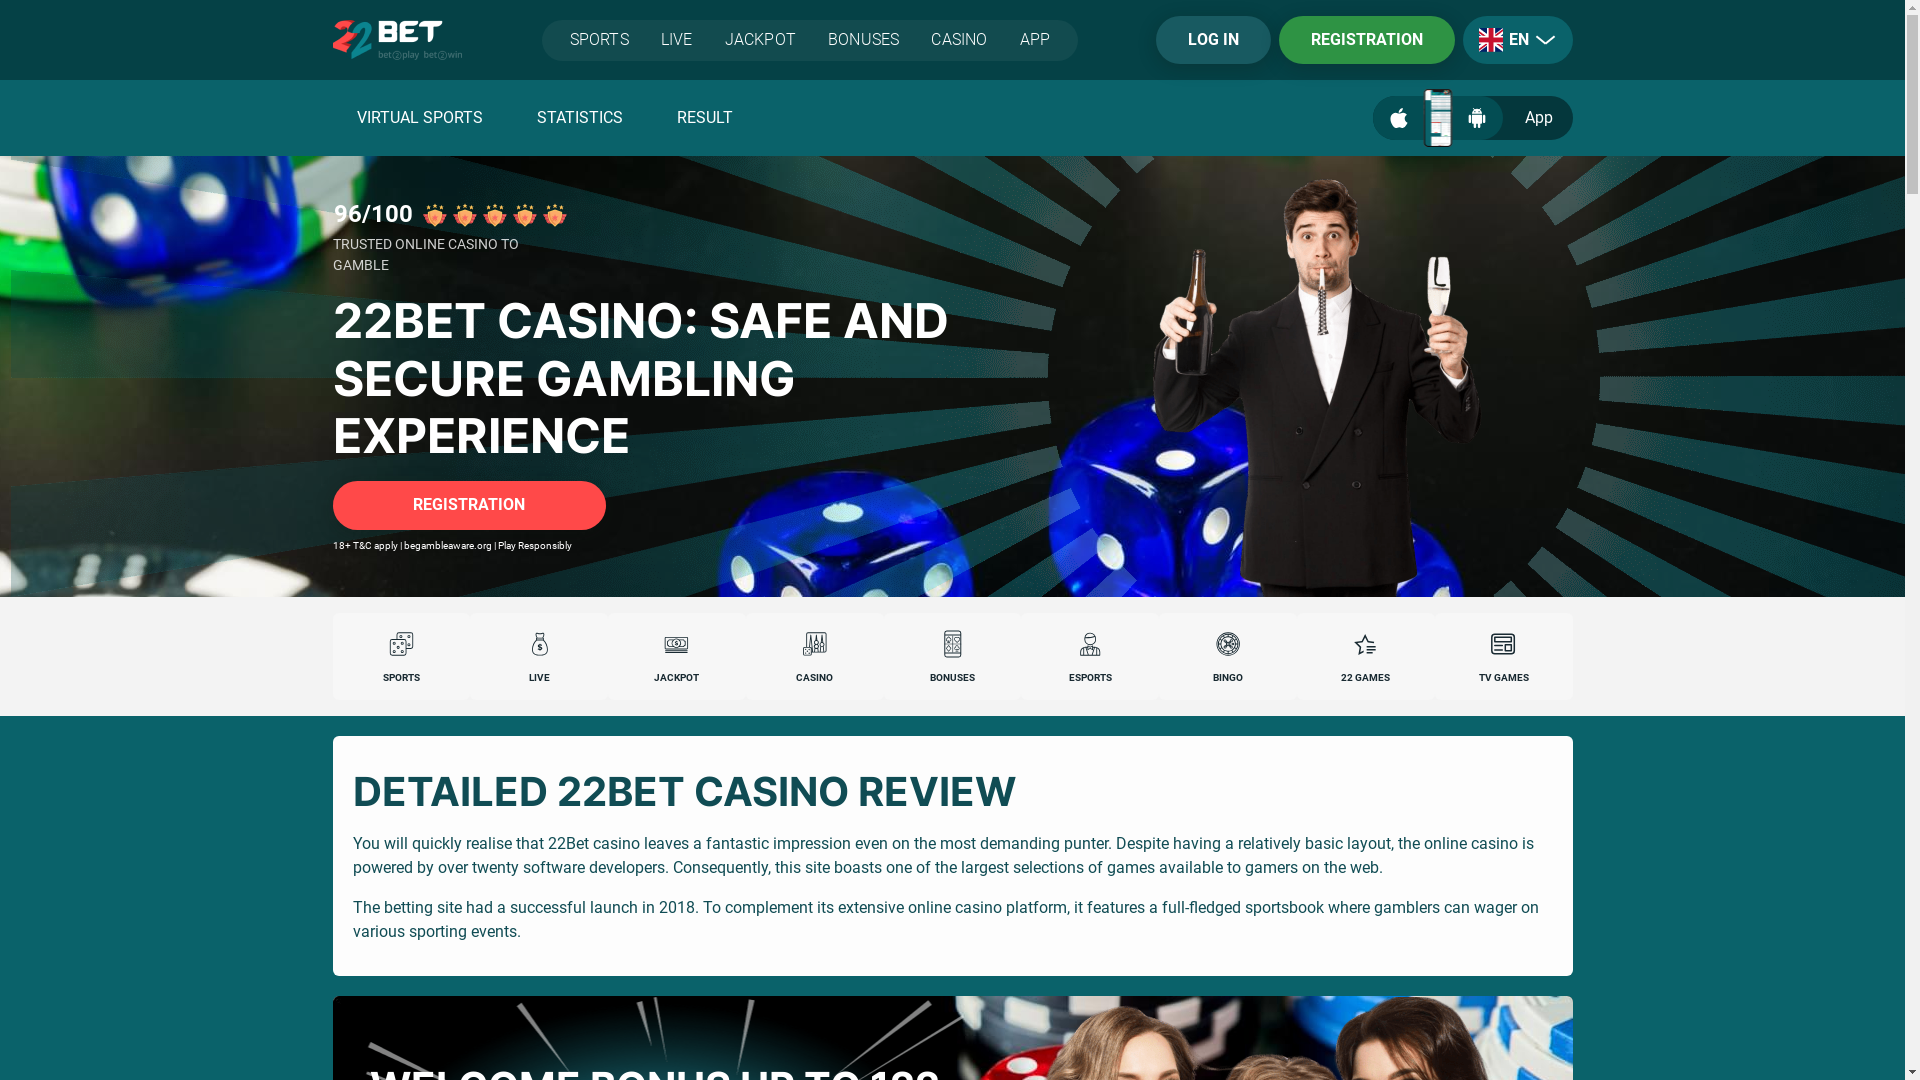  I want to click on 22 GAMES, so click(1366, 656).